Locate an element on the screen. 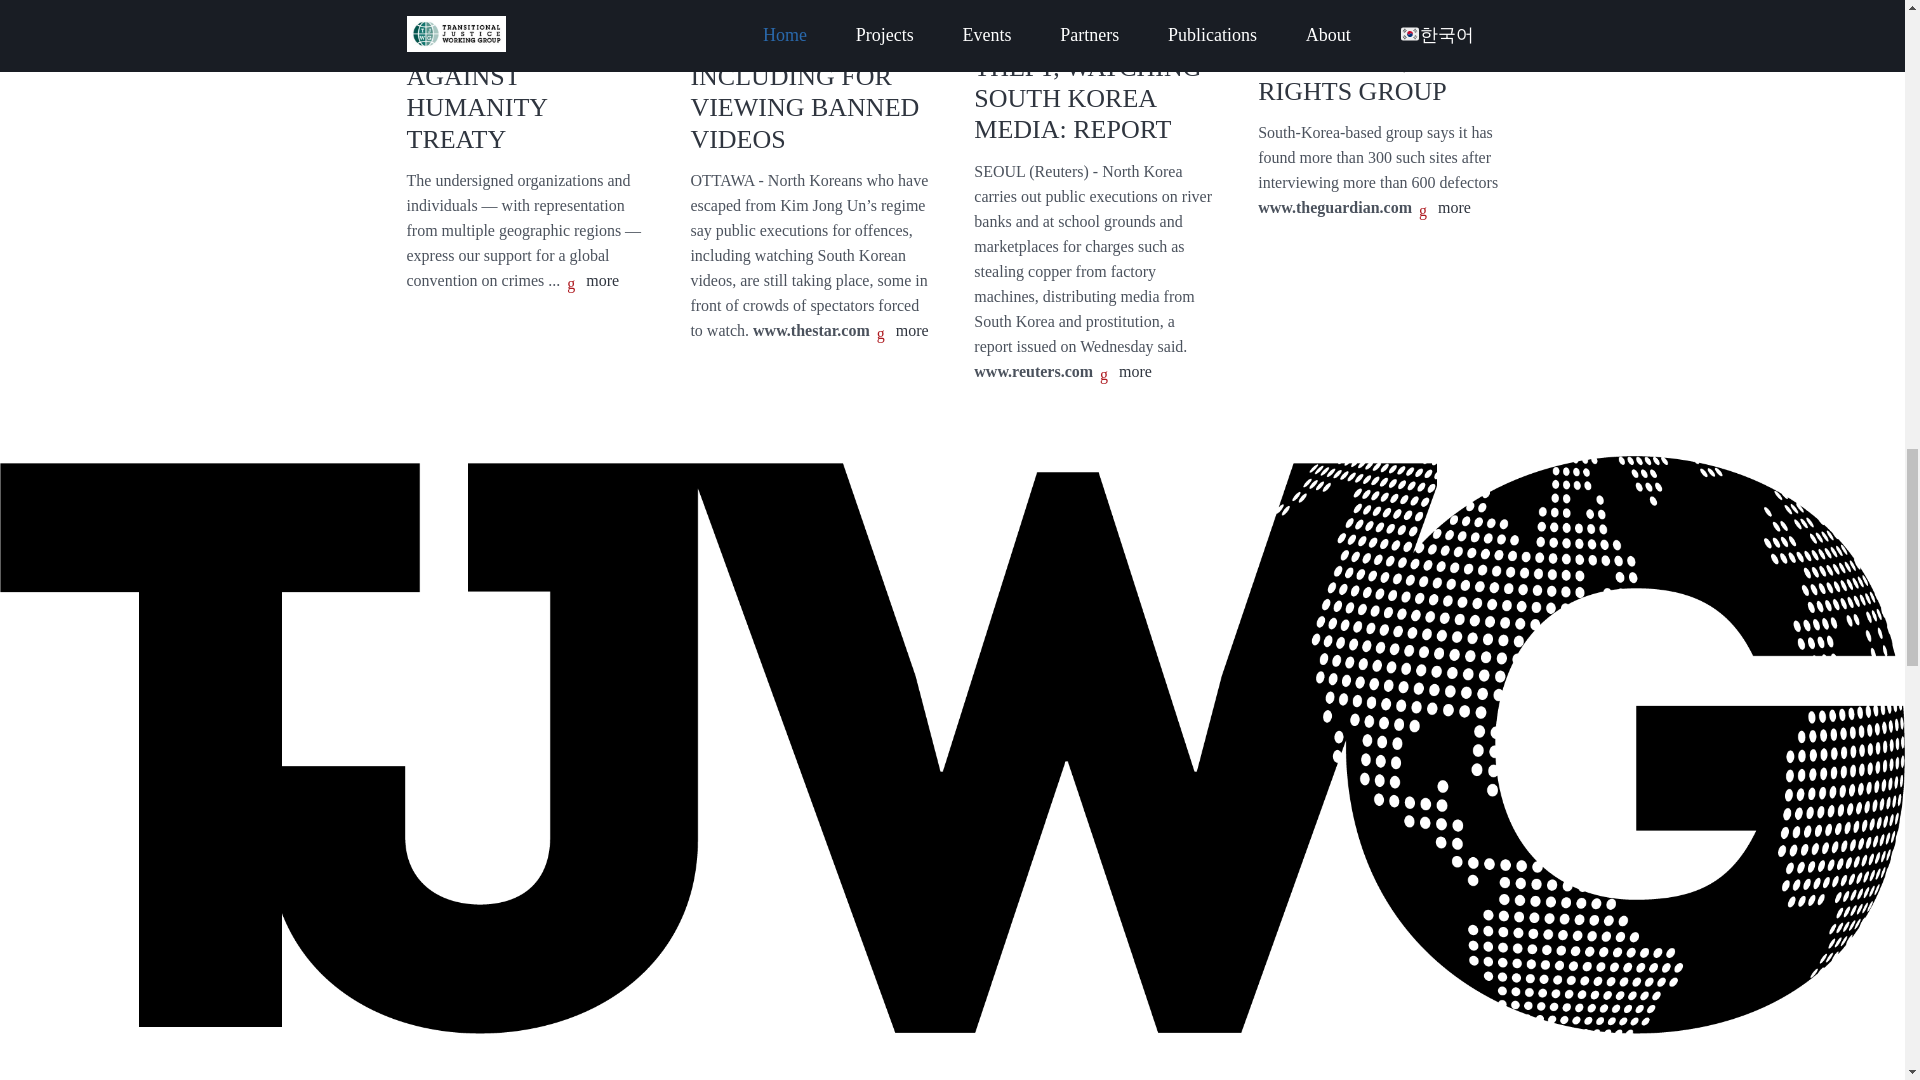  www.theguardian.com is located at coordinates (1334, 207).